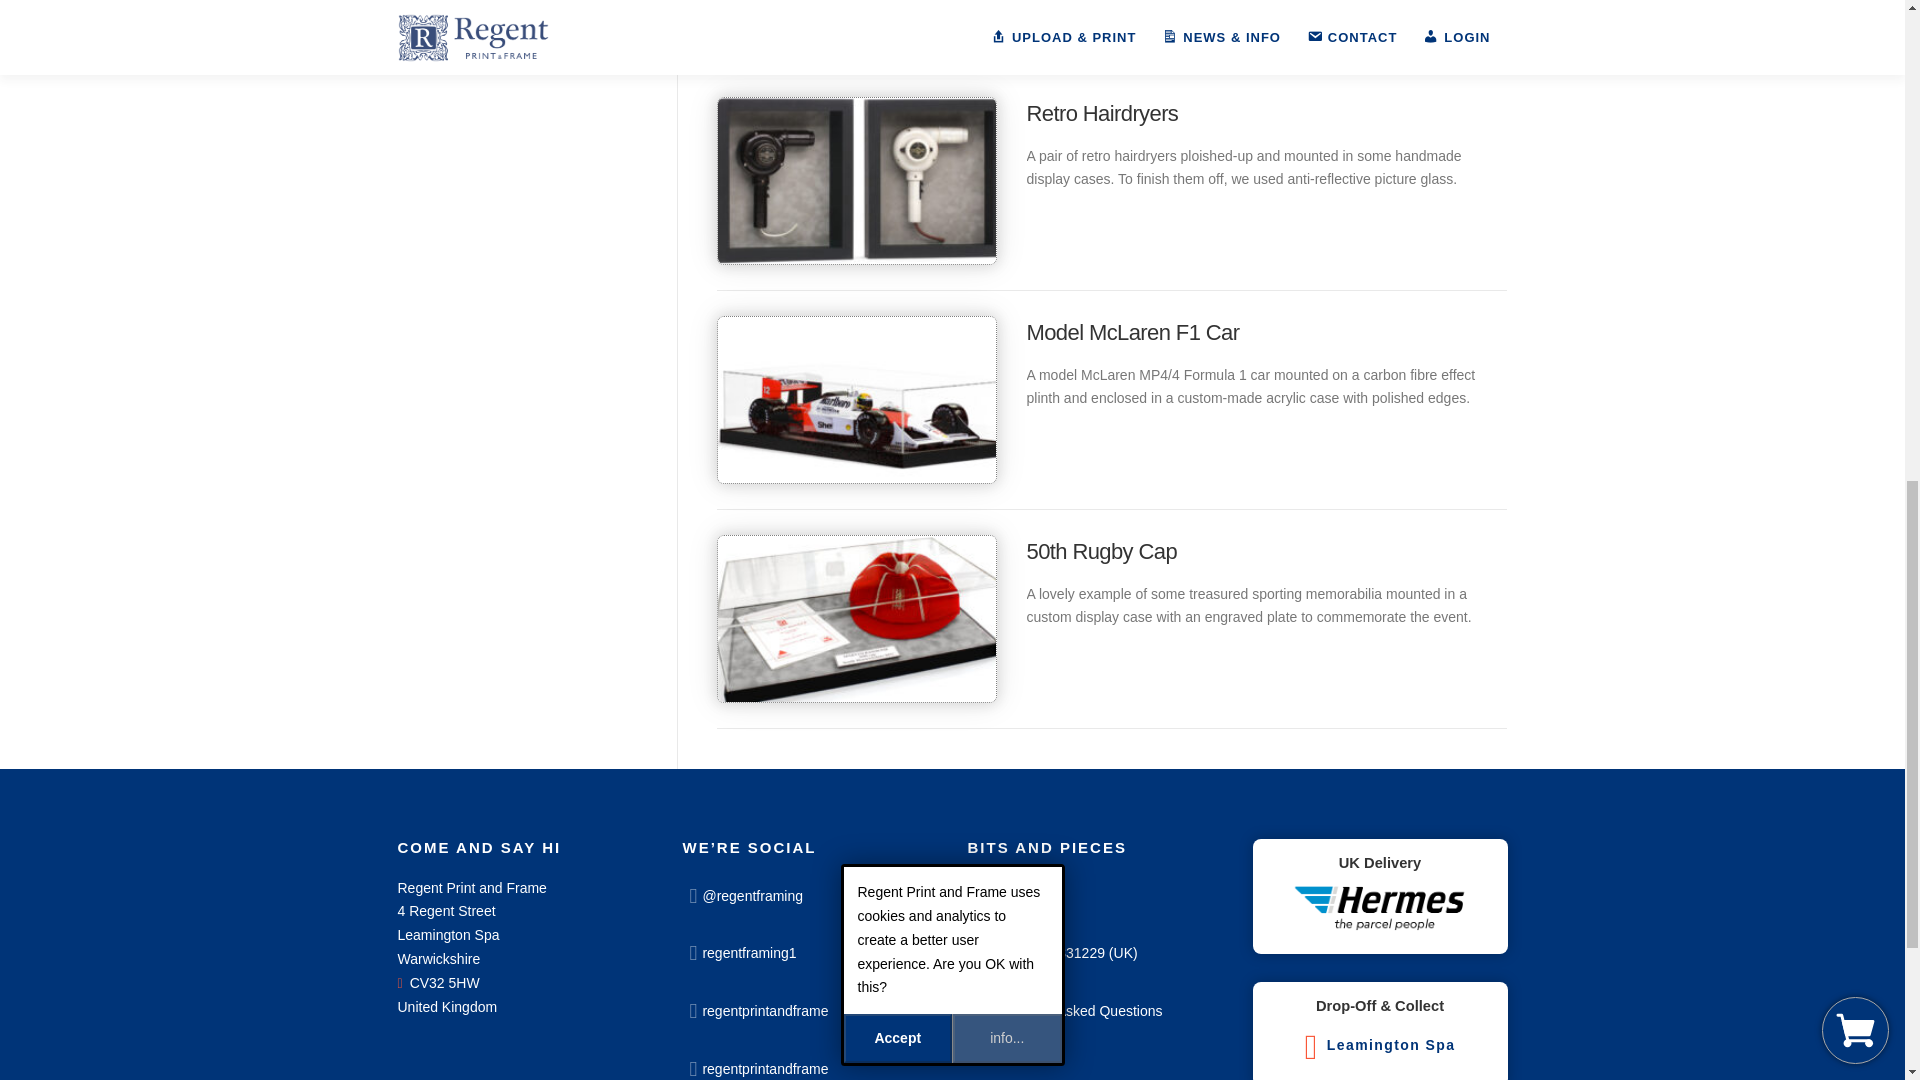 The width and height of the screenshot is (1920, 1080). Describe the element at coordinates (1102, 114) in the screenshot. I see `Retro Hairdryers` at that location.